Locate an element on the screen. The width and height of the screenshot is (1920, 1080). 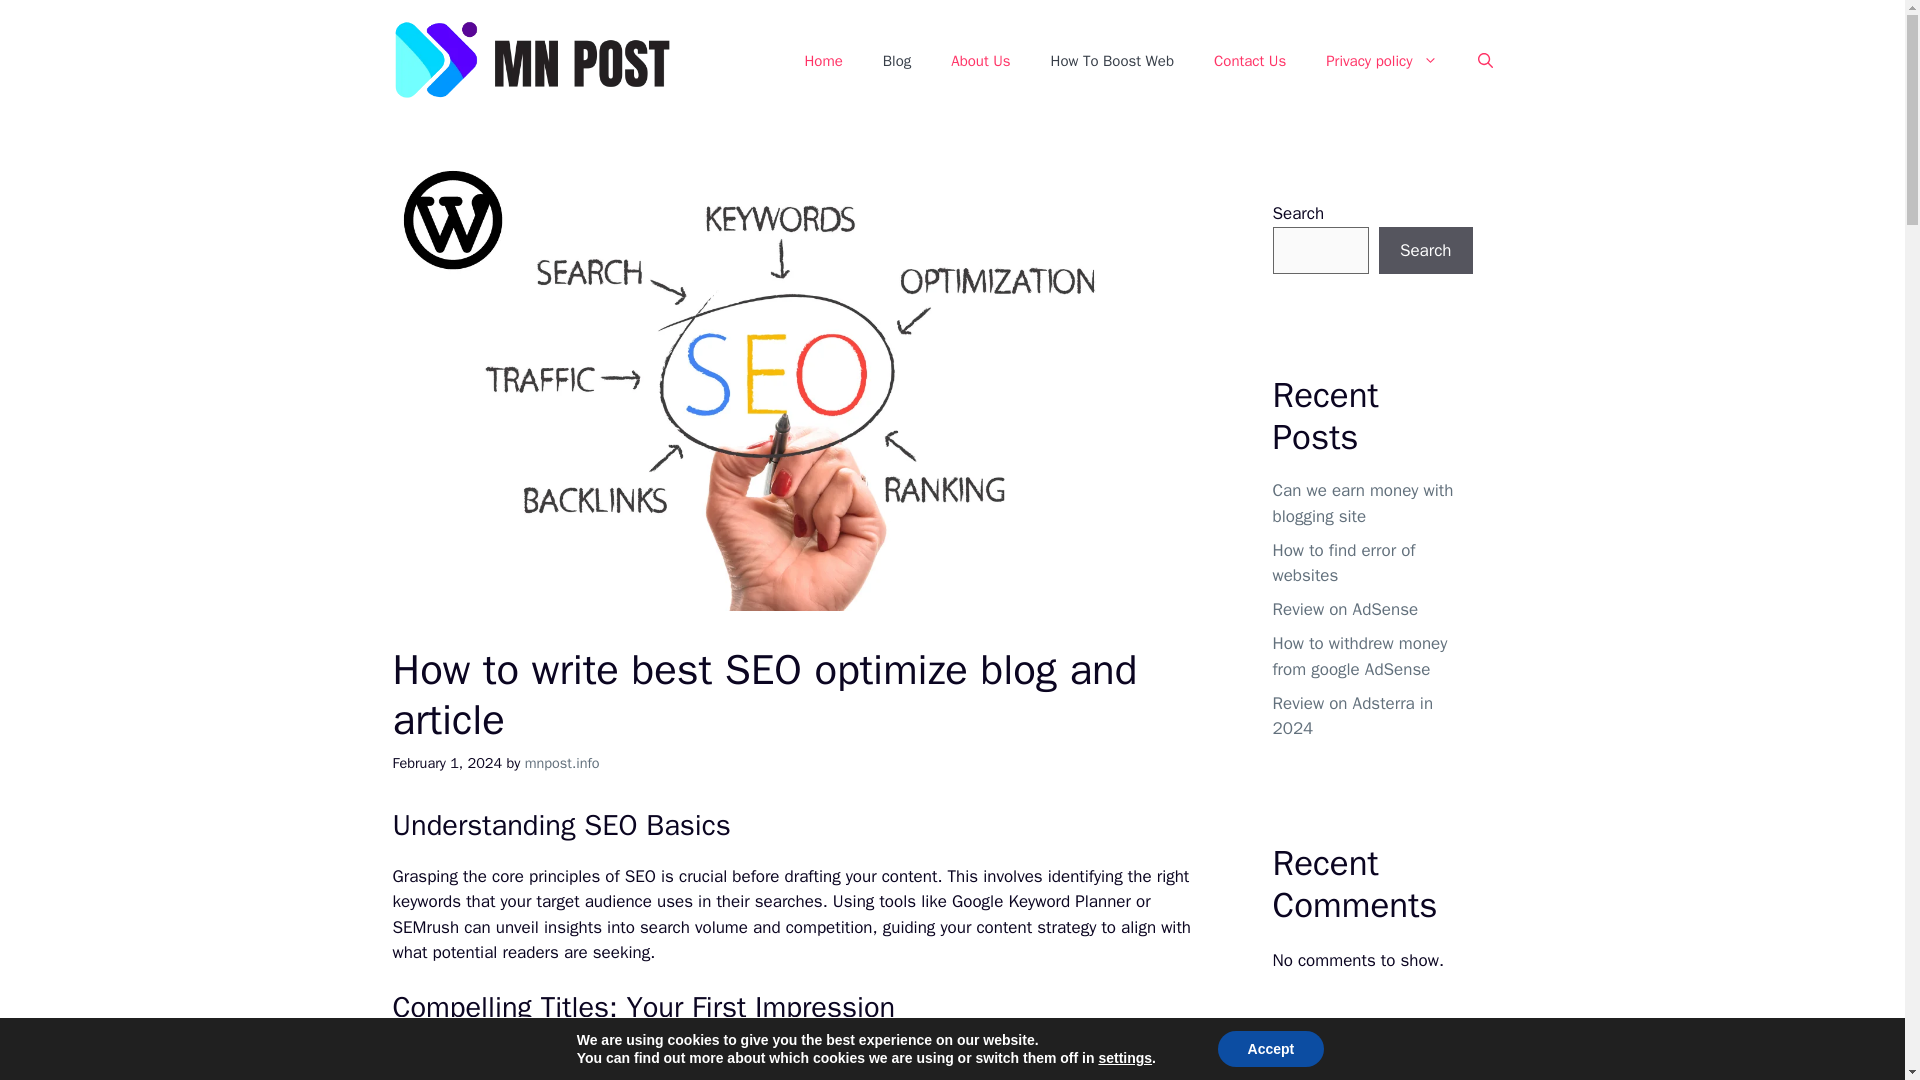
Review on Adsterra in 2024 is located at coordinates (1352, 716).